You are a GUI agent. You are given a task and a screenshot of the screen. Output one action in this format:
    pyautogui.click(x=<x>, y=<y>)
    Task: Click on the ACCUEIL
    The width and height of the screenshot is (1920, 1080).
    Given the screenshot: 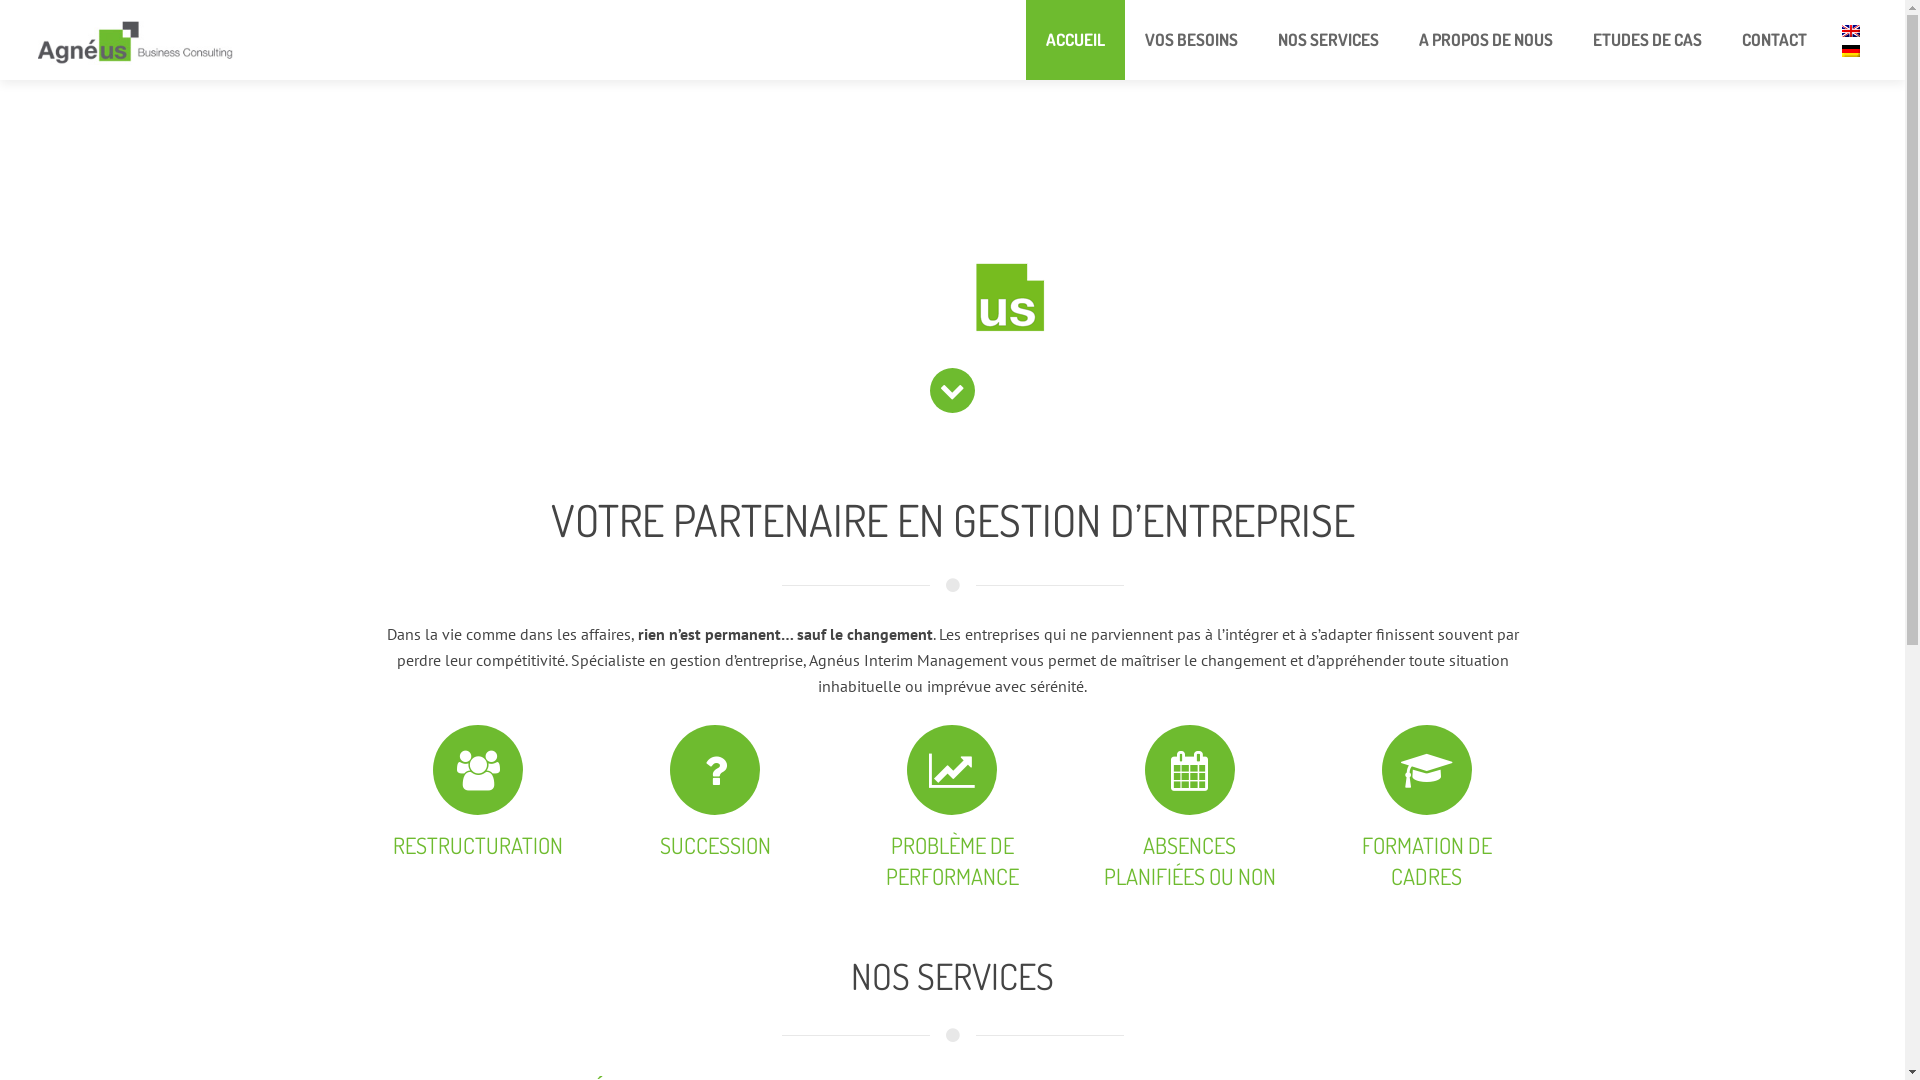 What is the action you would take?
    pyautogui.click(x=1076, y=40)
    